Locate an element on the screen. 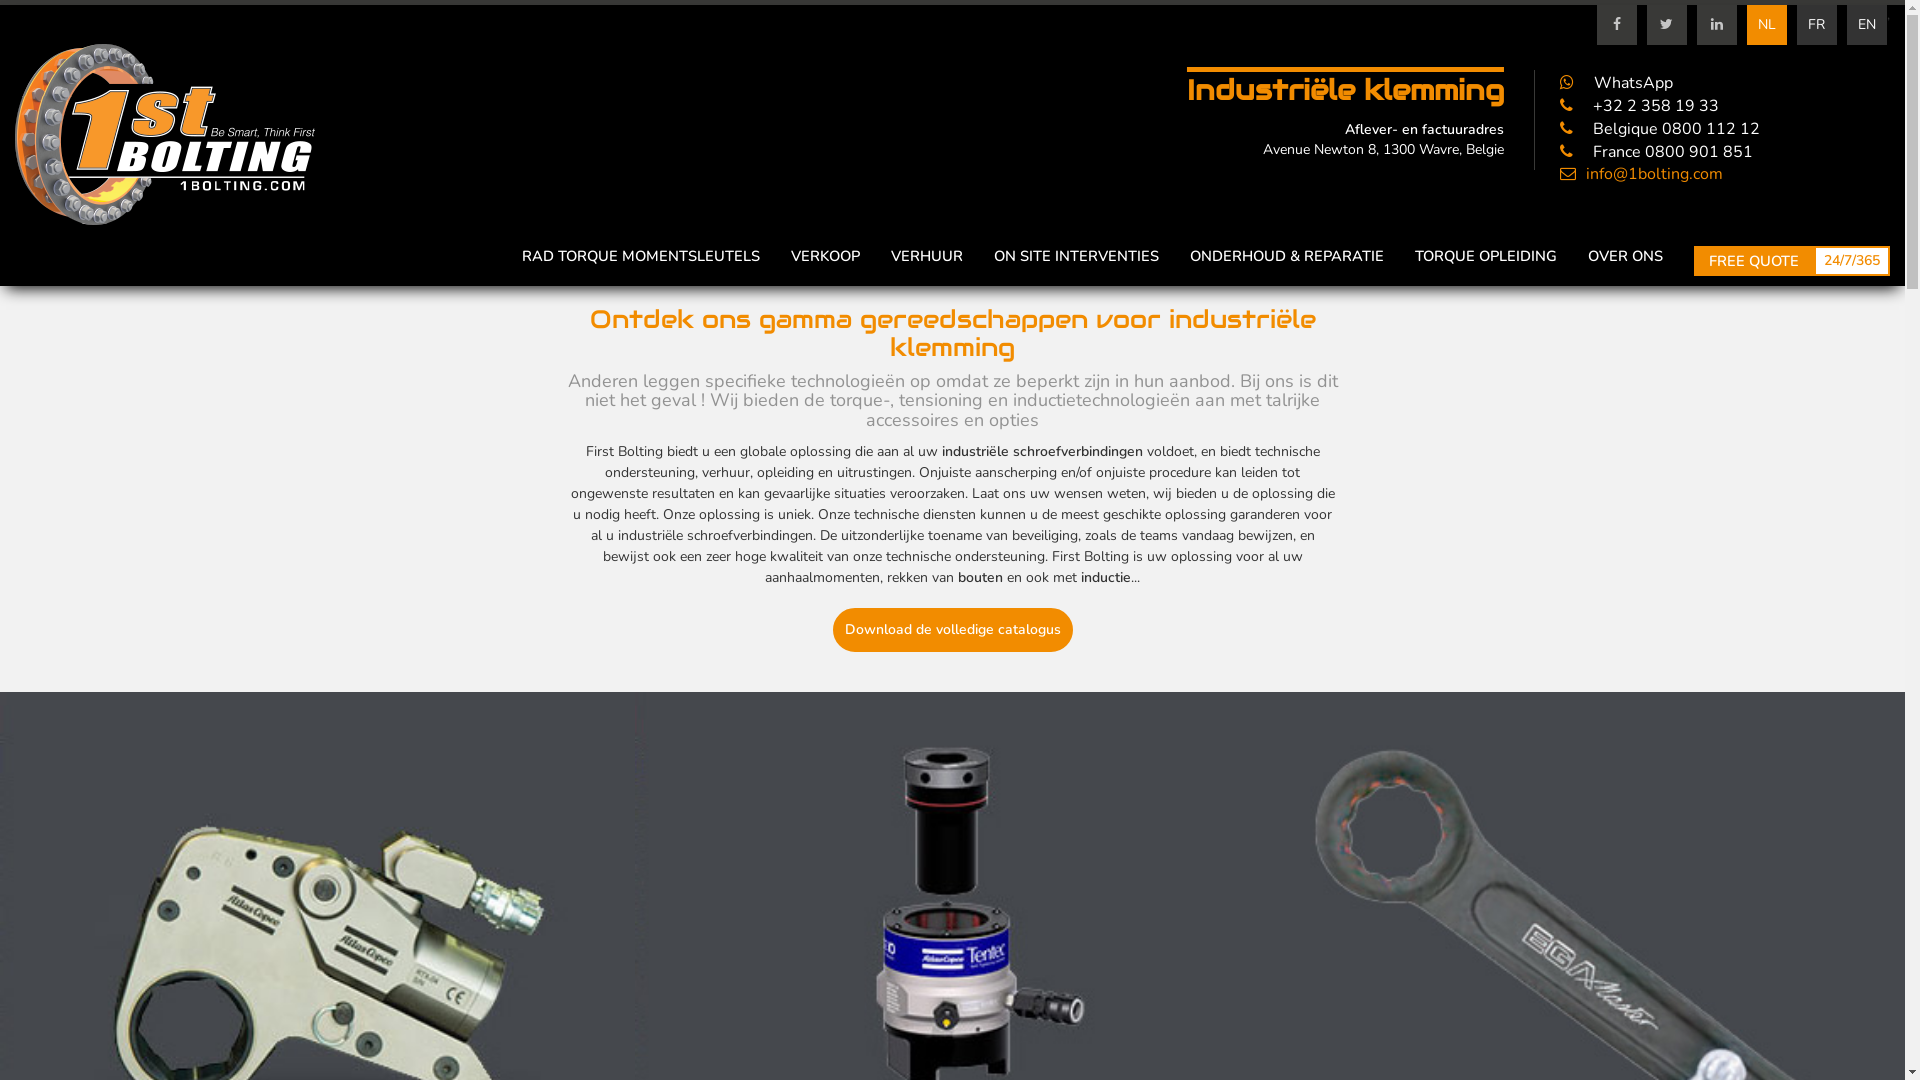 The image size is (1920, 1080). Ringslagsleutel is located at coordinates (1588, 970).